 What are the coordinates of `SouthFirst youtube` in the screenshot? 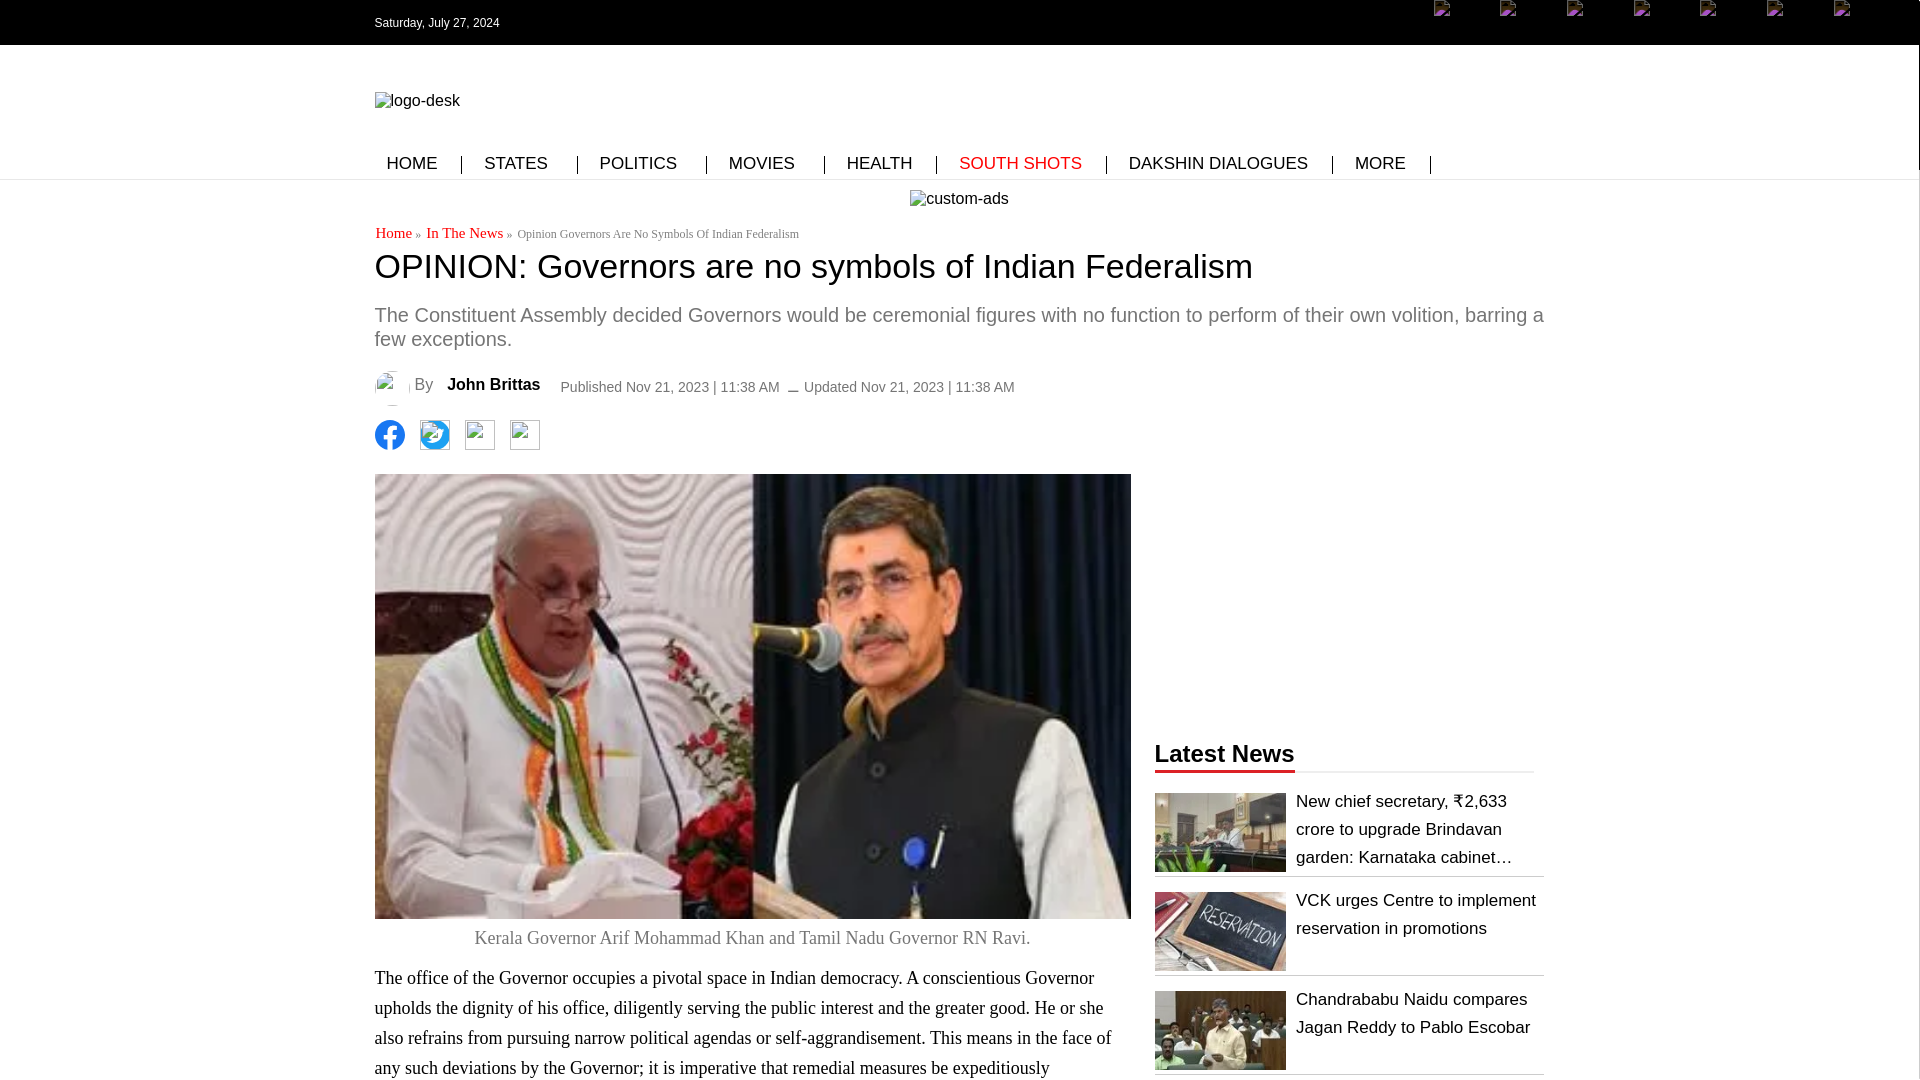 It's located at (1661, 37).